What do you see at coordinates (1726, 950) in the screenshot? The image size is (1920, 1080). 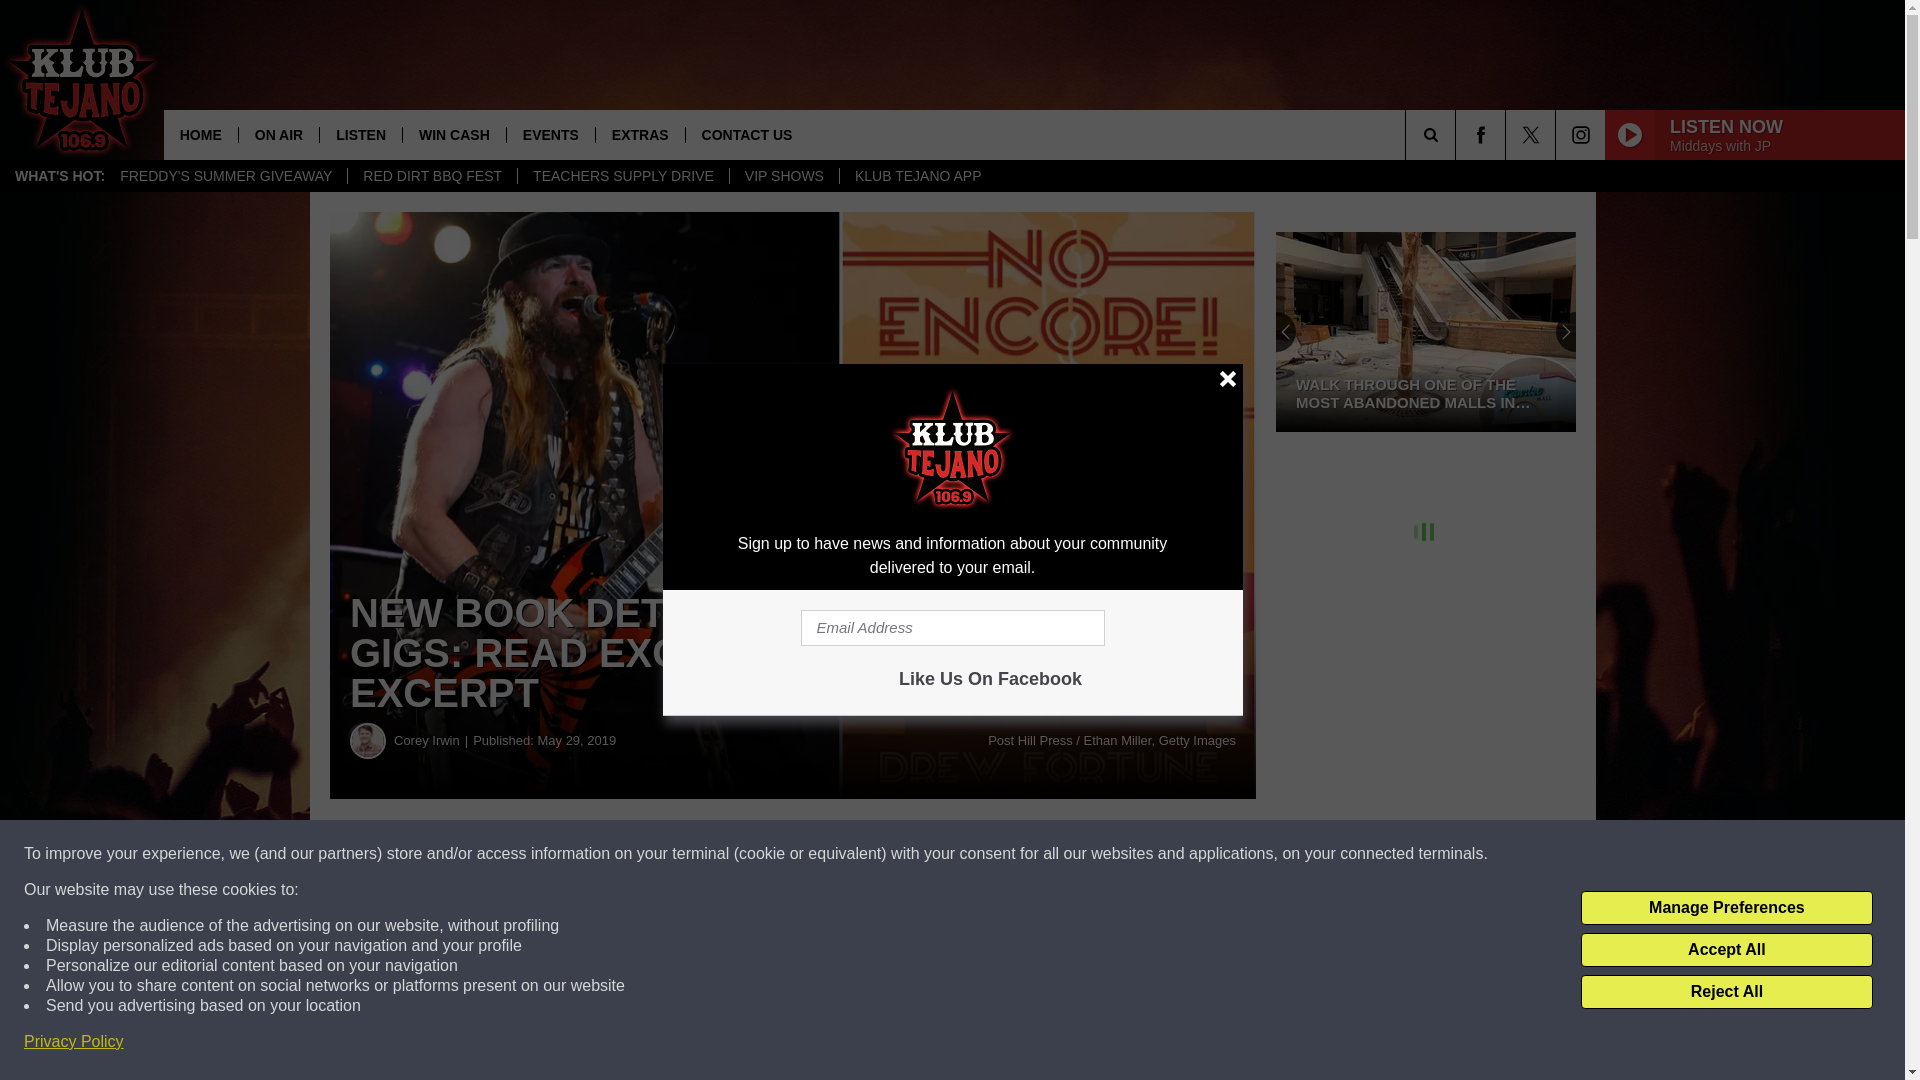 I see `Accept All` at bounding box center [1726, 950].